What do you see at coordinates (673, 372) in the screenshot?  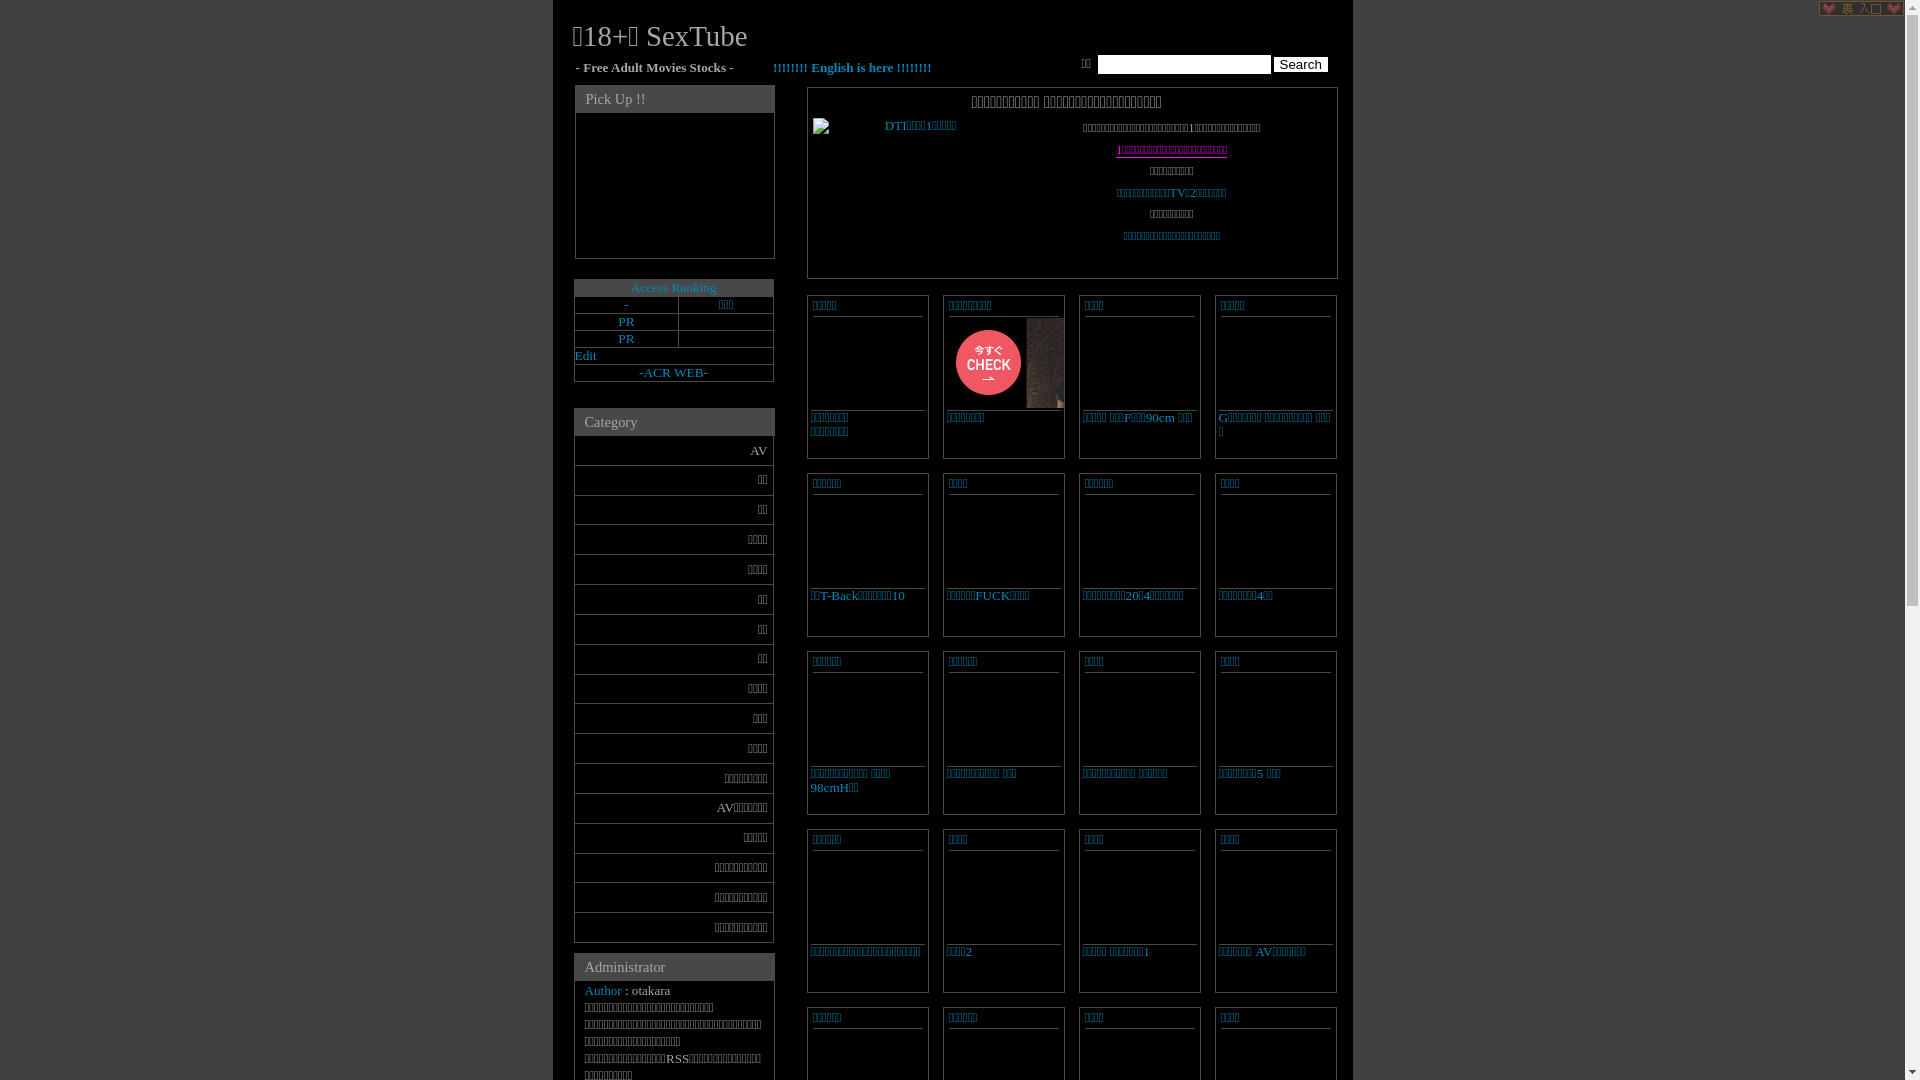 I see `ACR WEB` at bounding box center [673, 372].